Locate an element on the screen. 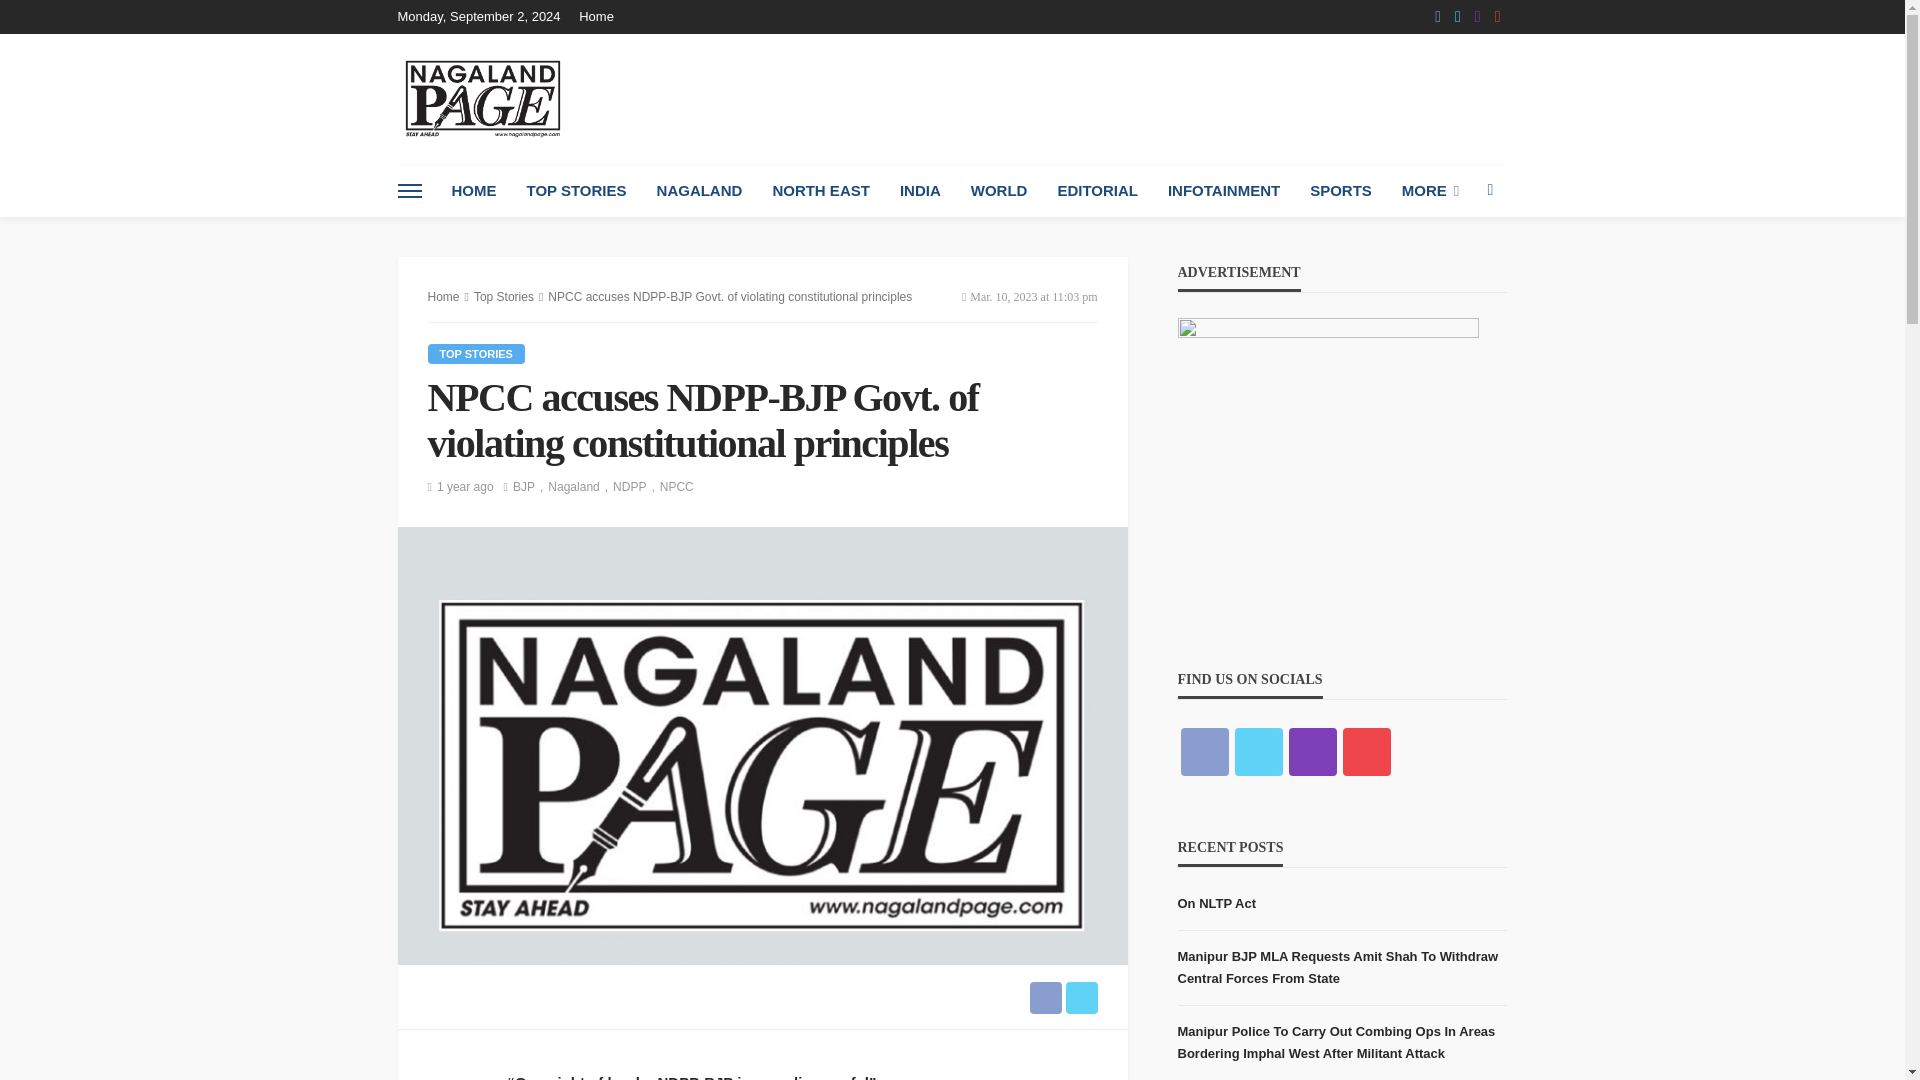 Image resolution: width=1920 pixels, height=1080 pixels. MORE is located at coordinates (1430, 191).